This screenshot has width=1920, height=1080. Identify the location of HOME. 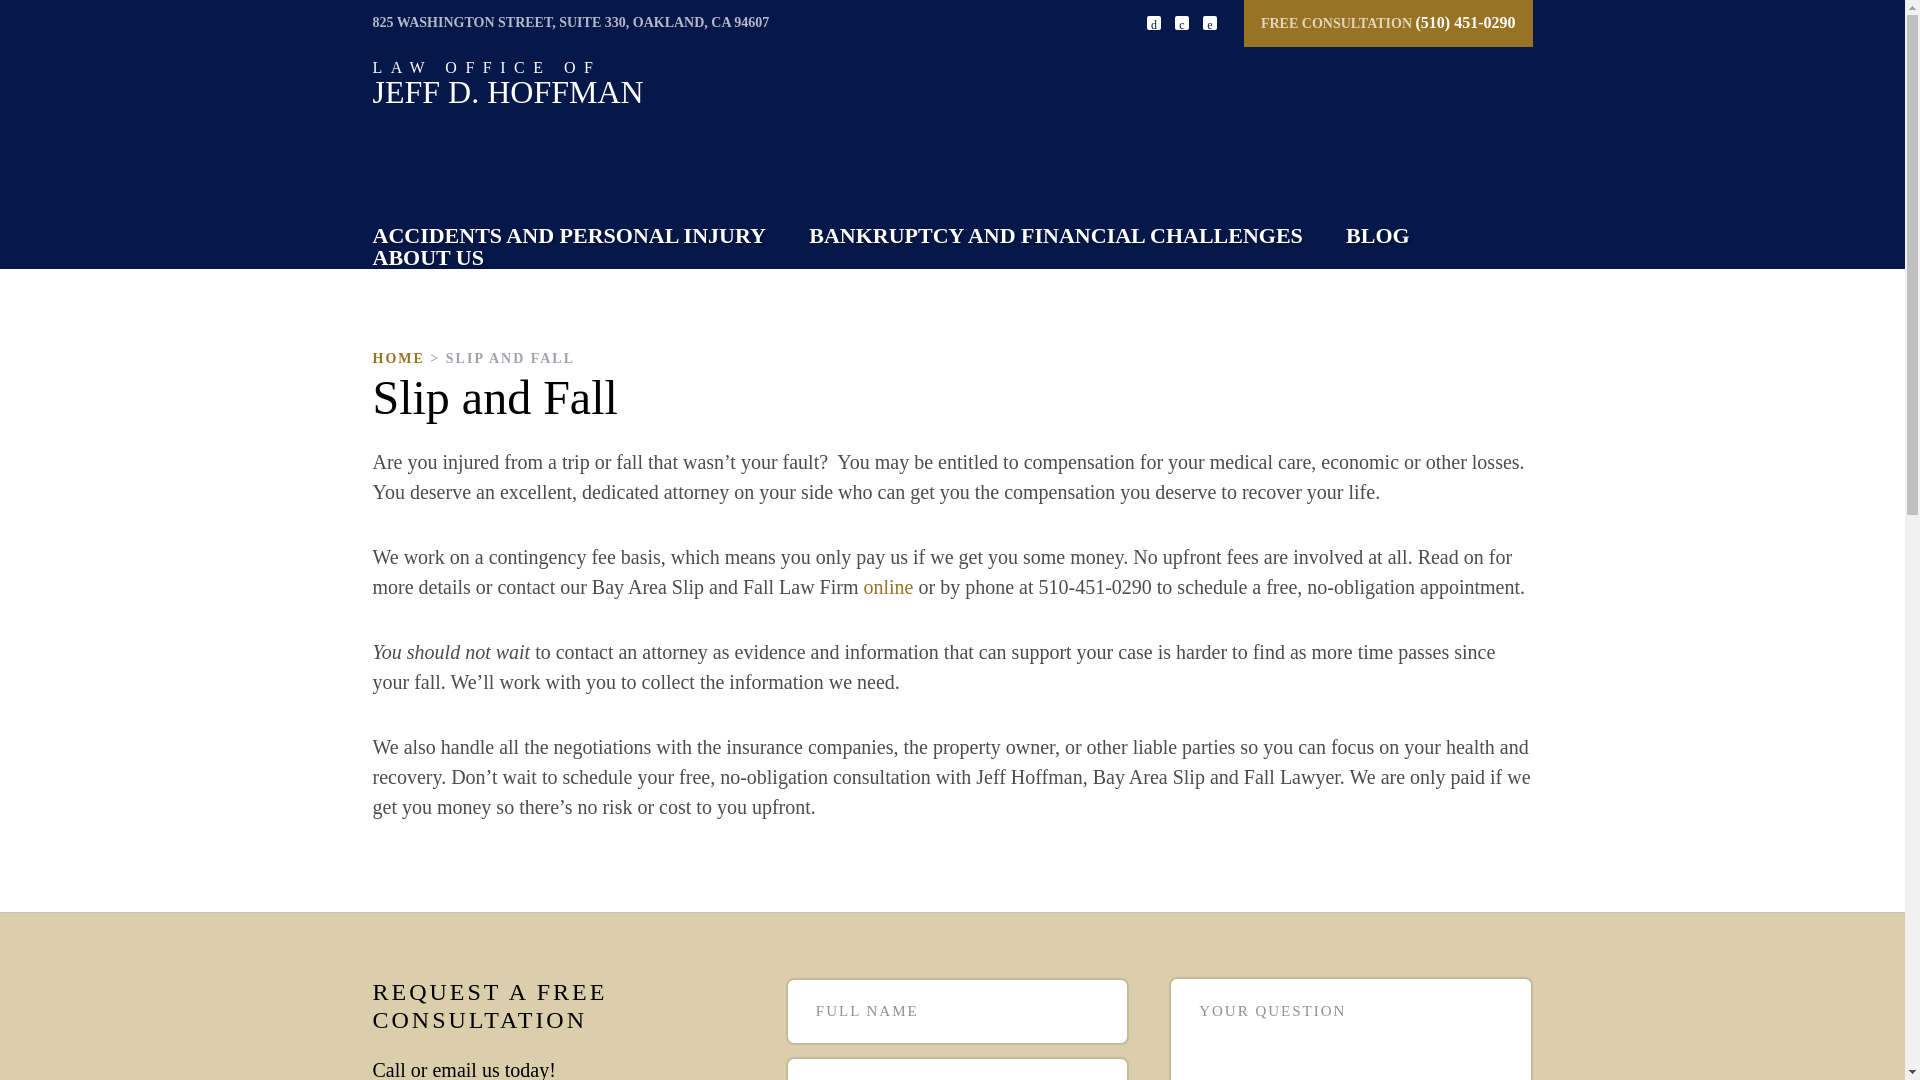
(888, 586).